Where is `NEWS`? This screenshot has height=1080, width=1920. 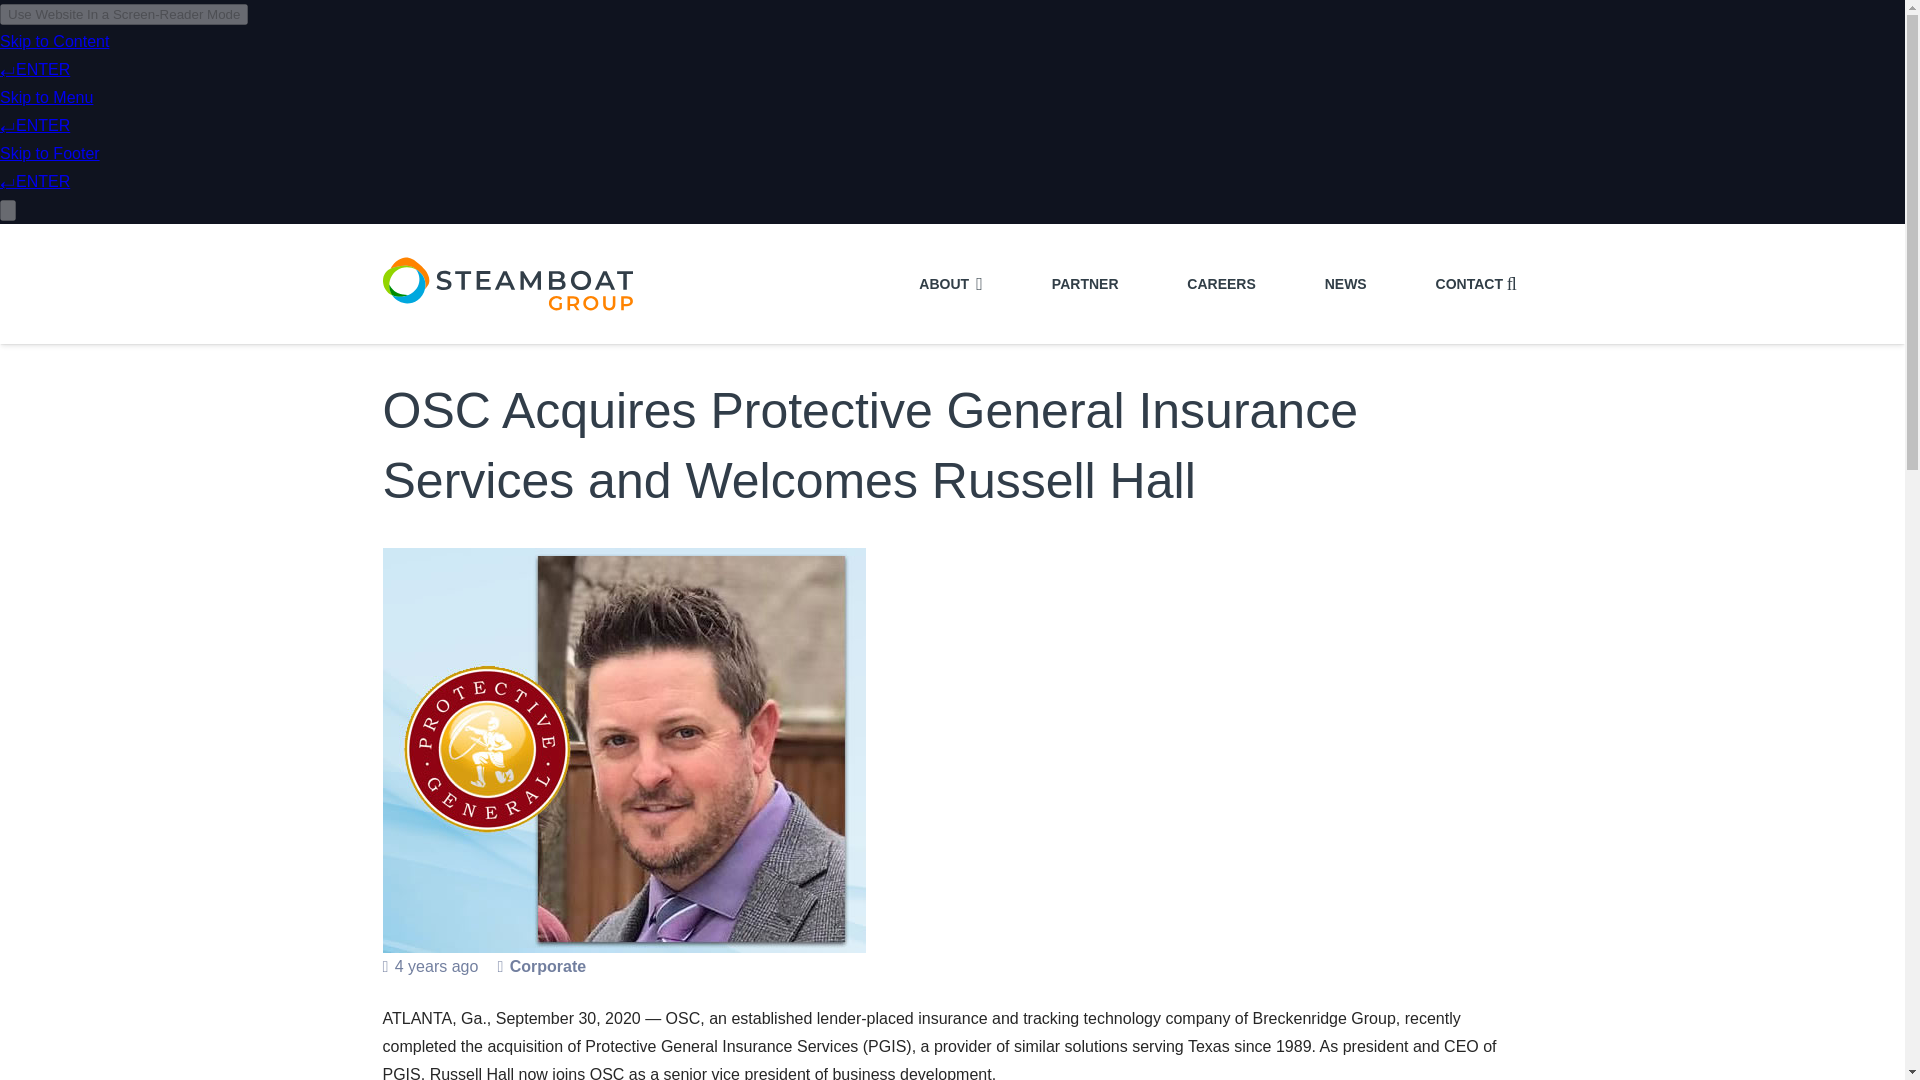
NEWS is located at coordinates (1346, 284).